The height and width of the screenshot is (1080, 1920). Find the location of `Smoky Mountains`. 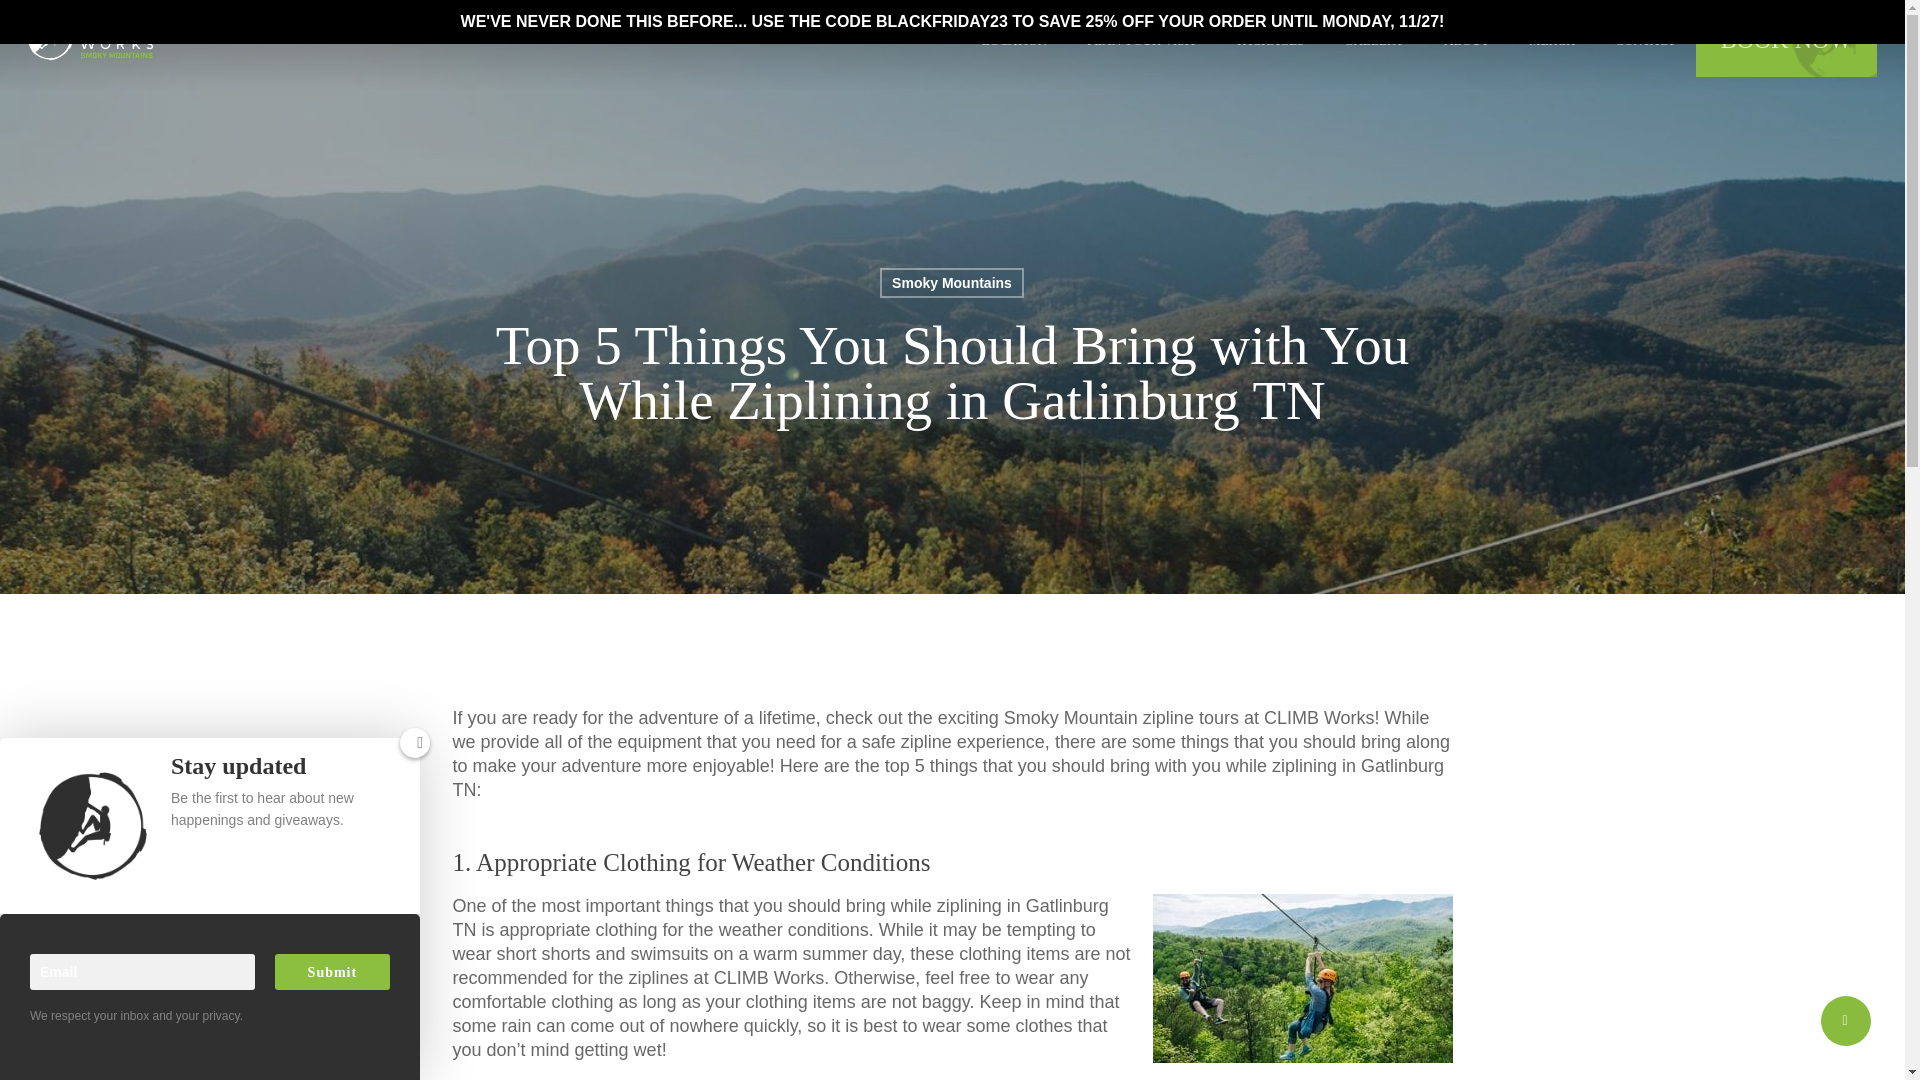

Smoky Mountains is located at coordinates (951, 282).